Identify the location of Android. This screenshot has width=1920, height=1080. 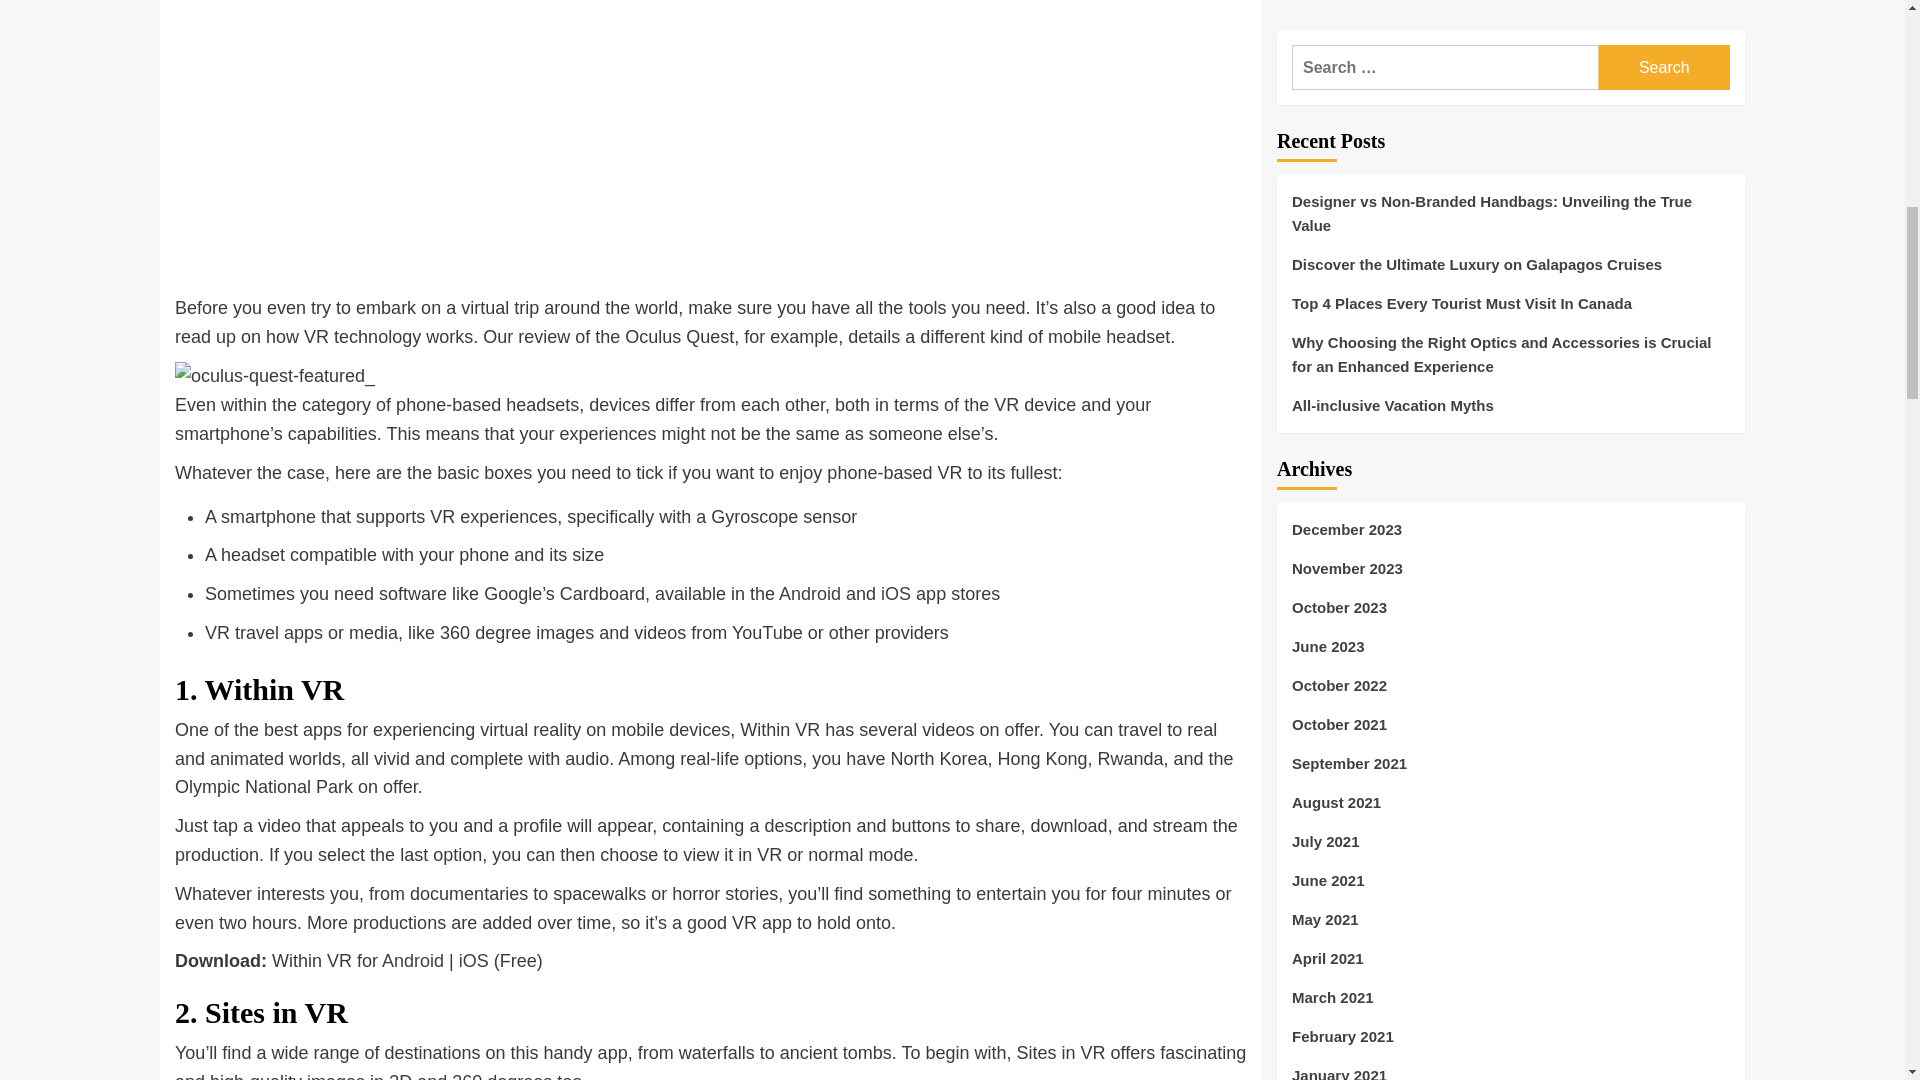
(810, 594).